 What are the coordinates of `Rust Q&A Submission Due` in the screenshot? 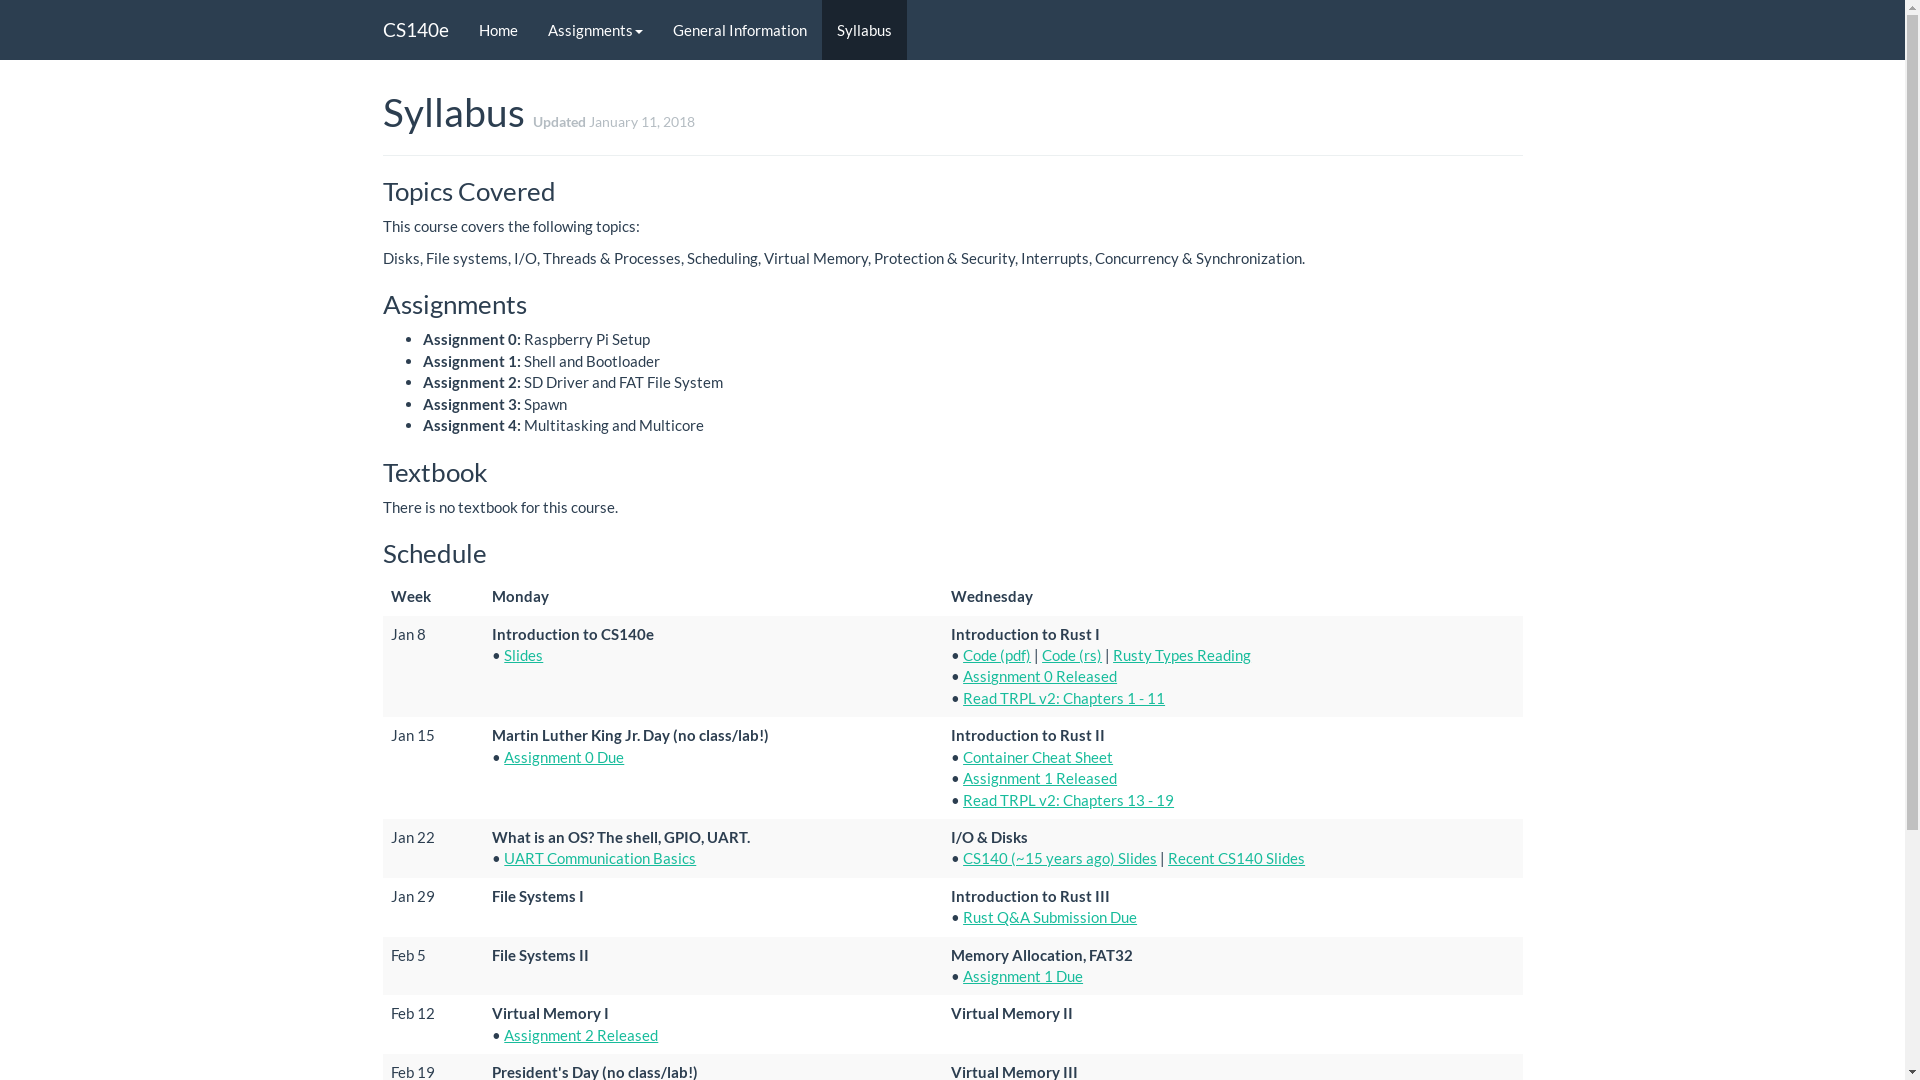 It's located at (1050, 917).